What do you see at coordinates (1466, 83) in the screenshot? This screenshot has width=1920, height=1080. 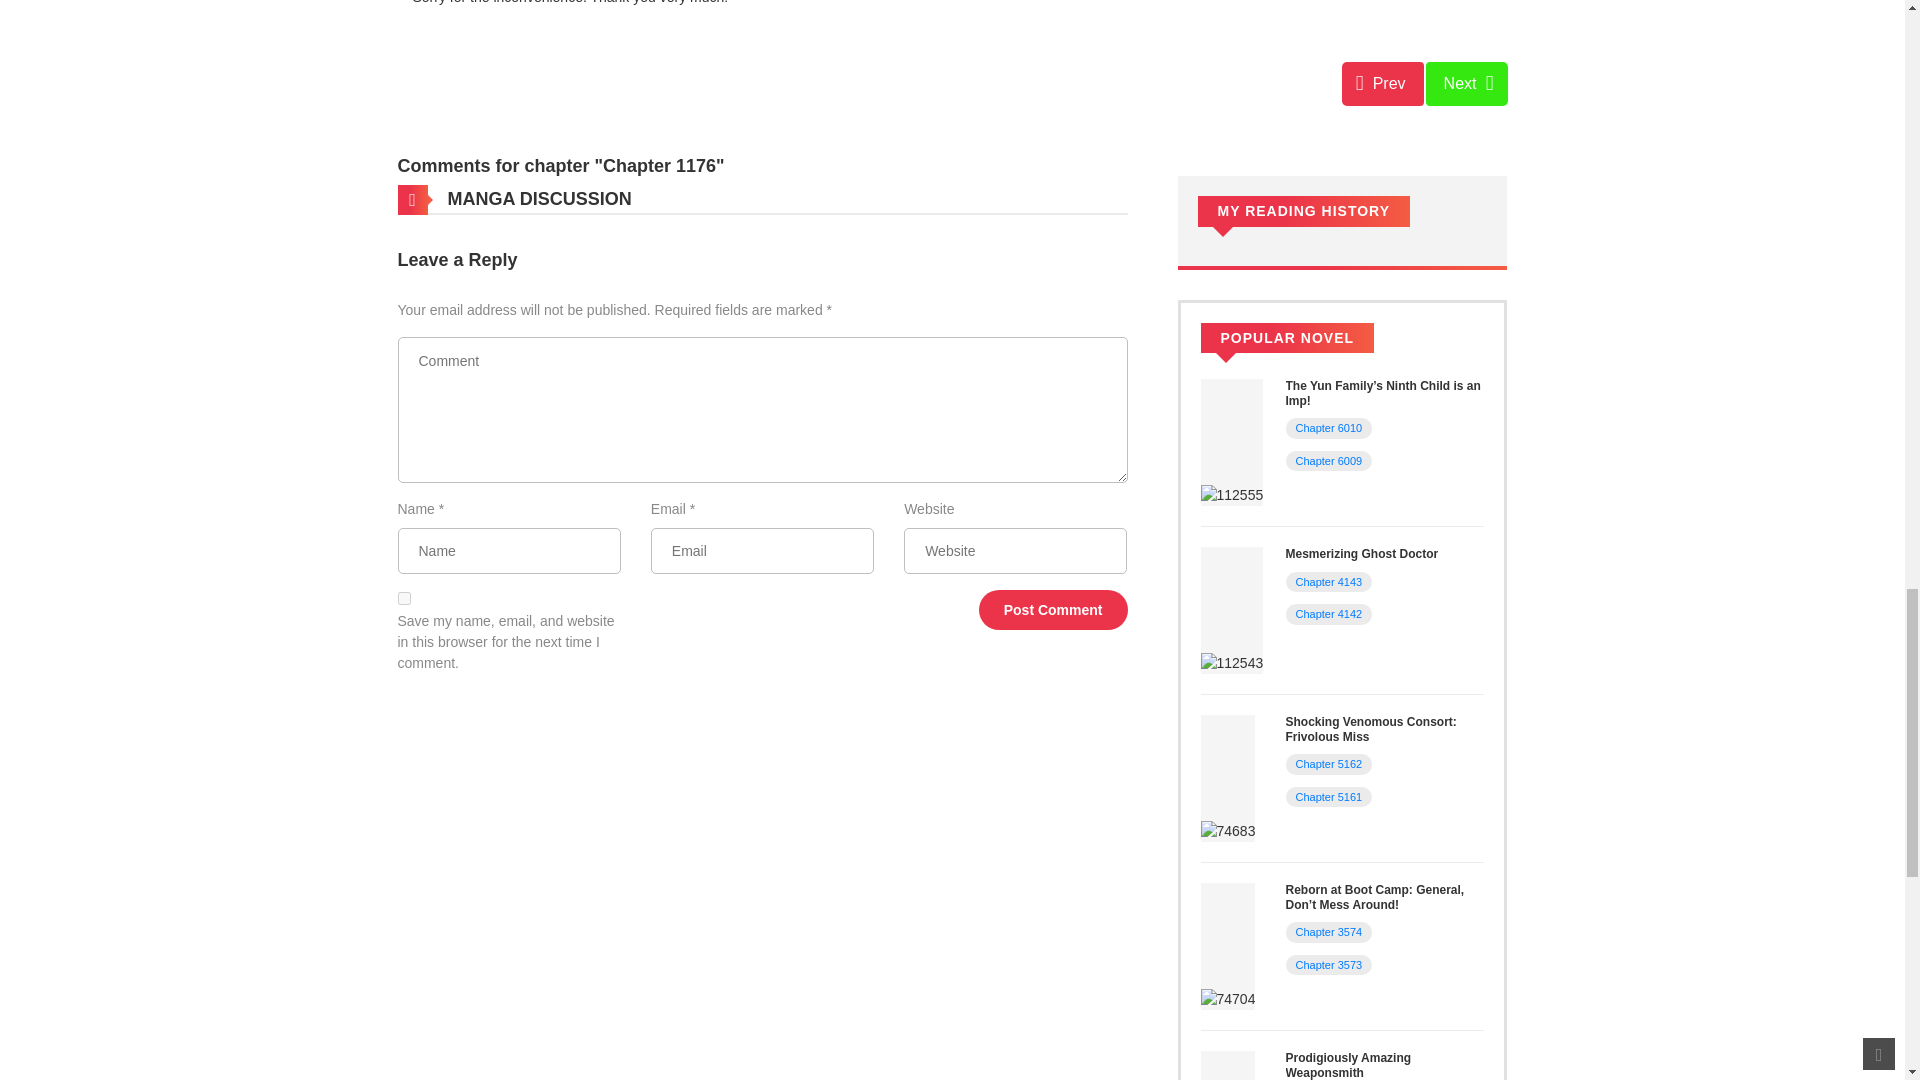 I see `Next` at bounding box center [1466, 83].